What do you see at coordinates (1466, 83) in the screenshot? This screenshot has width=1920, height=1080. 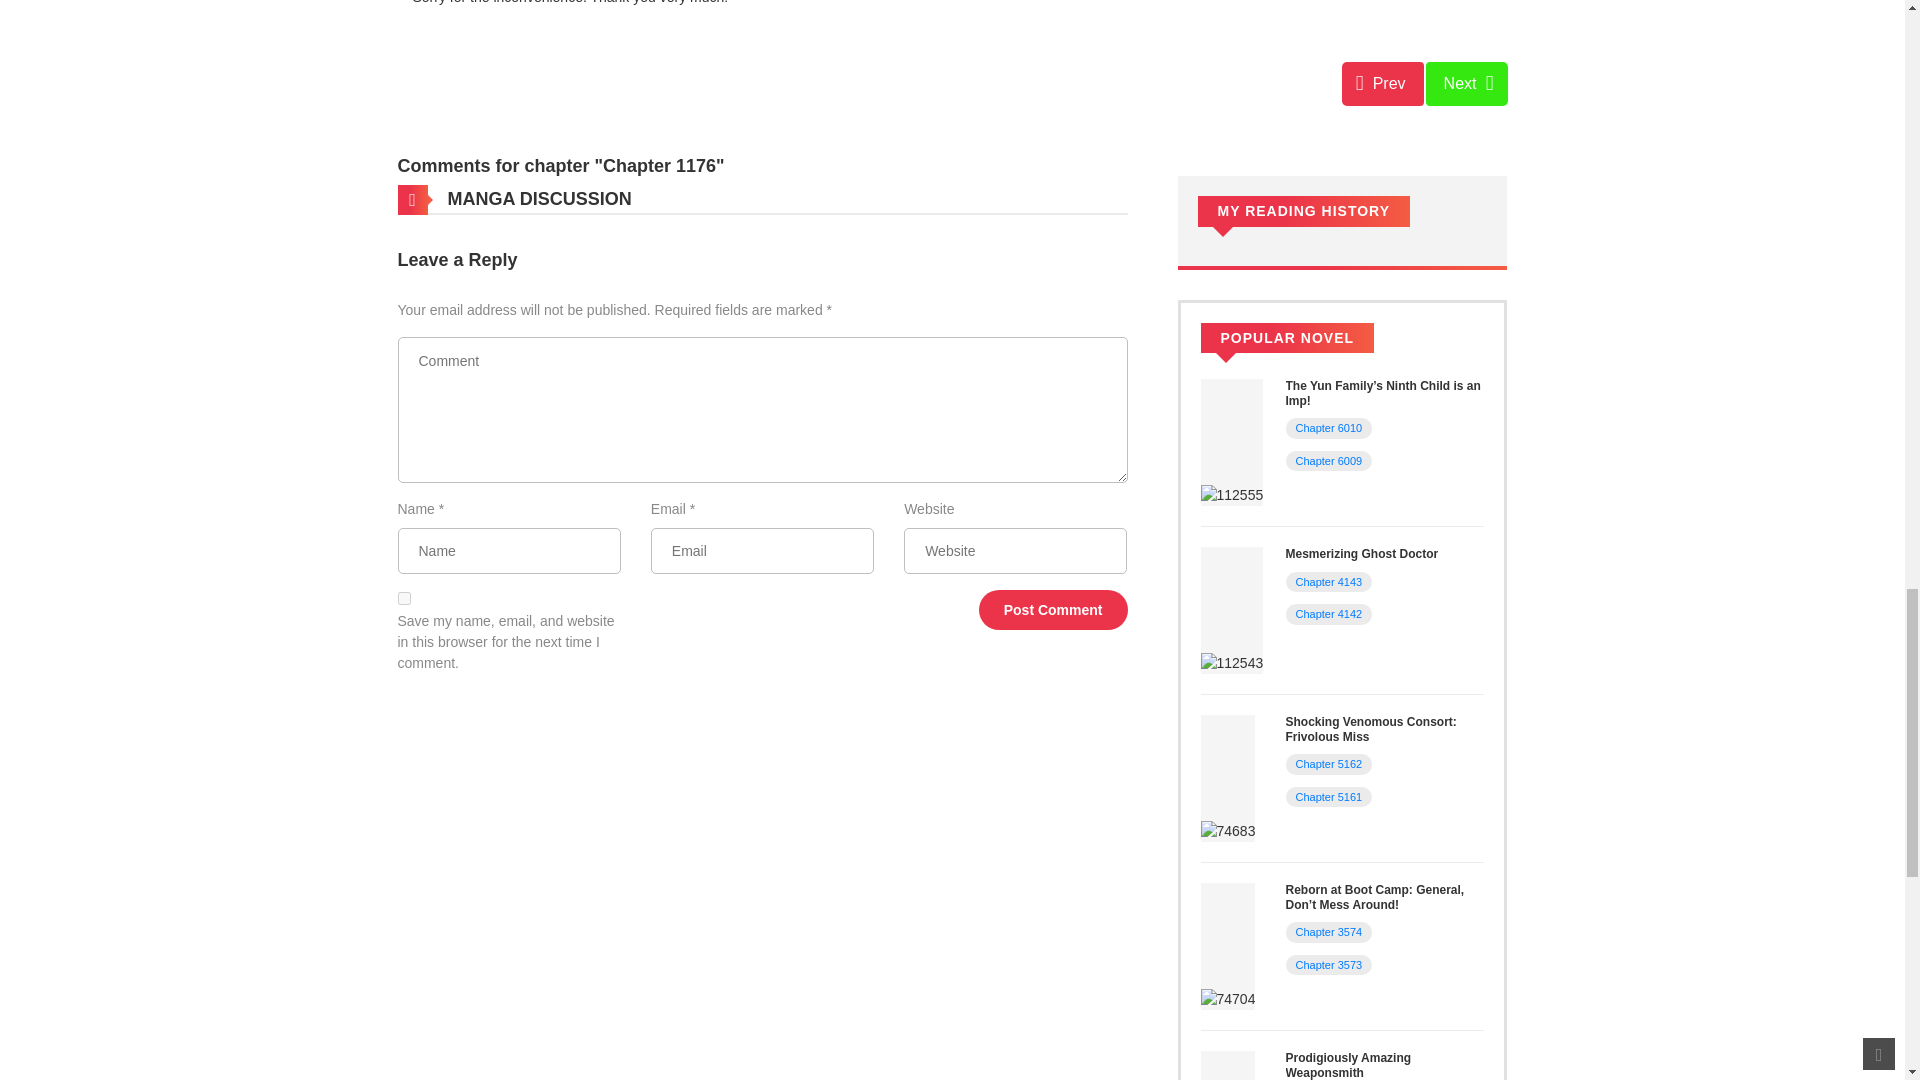 I see `Next` at bounding box center [1466, 83].